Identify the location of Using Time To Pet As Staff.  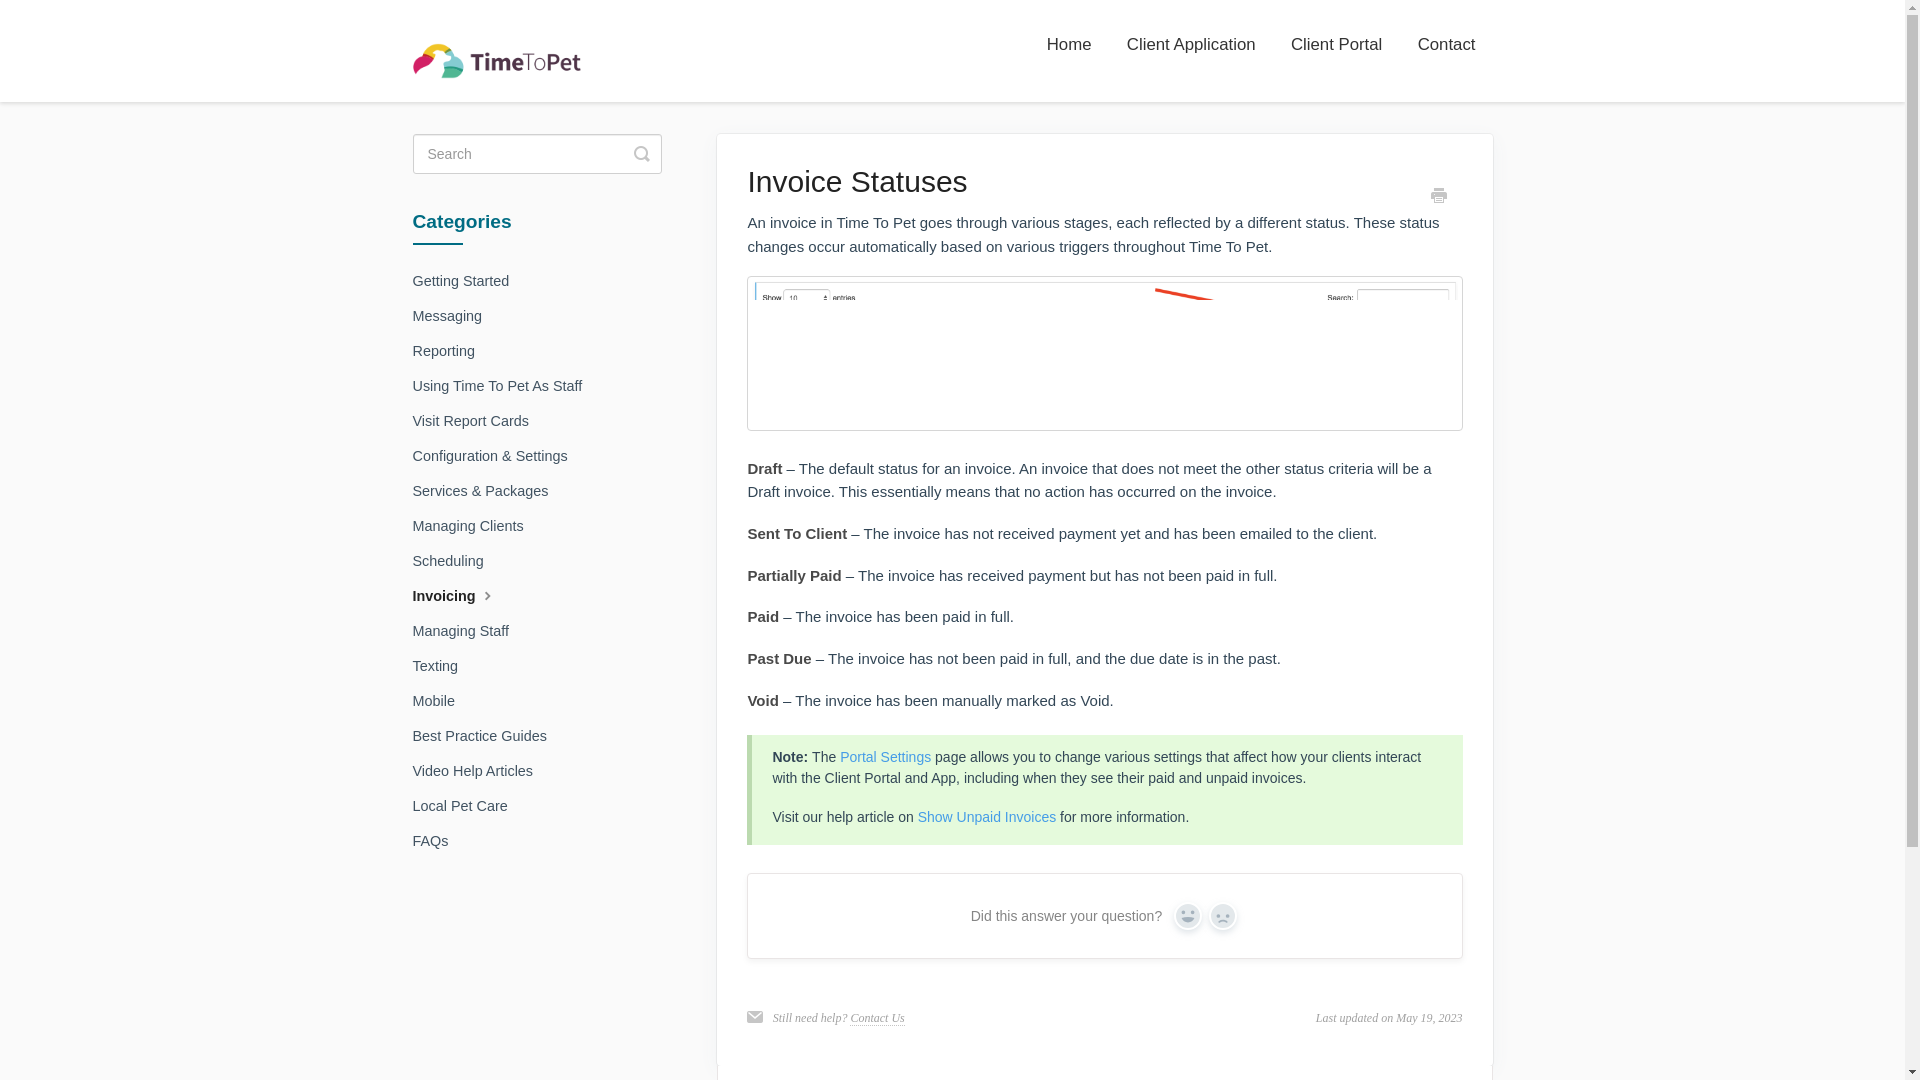
(504, 386).